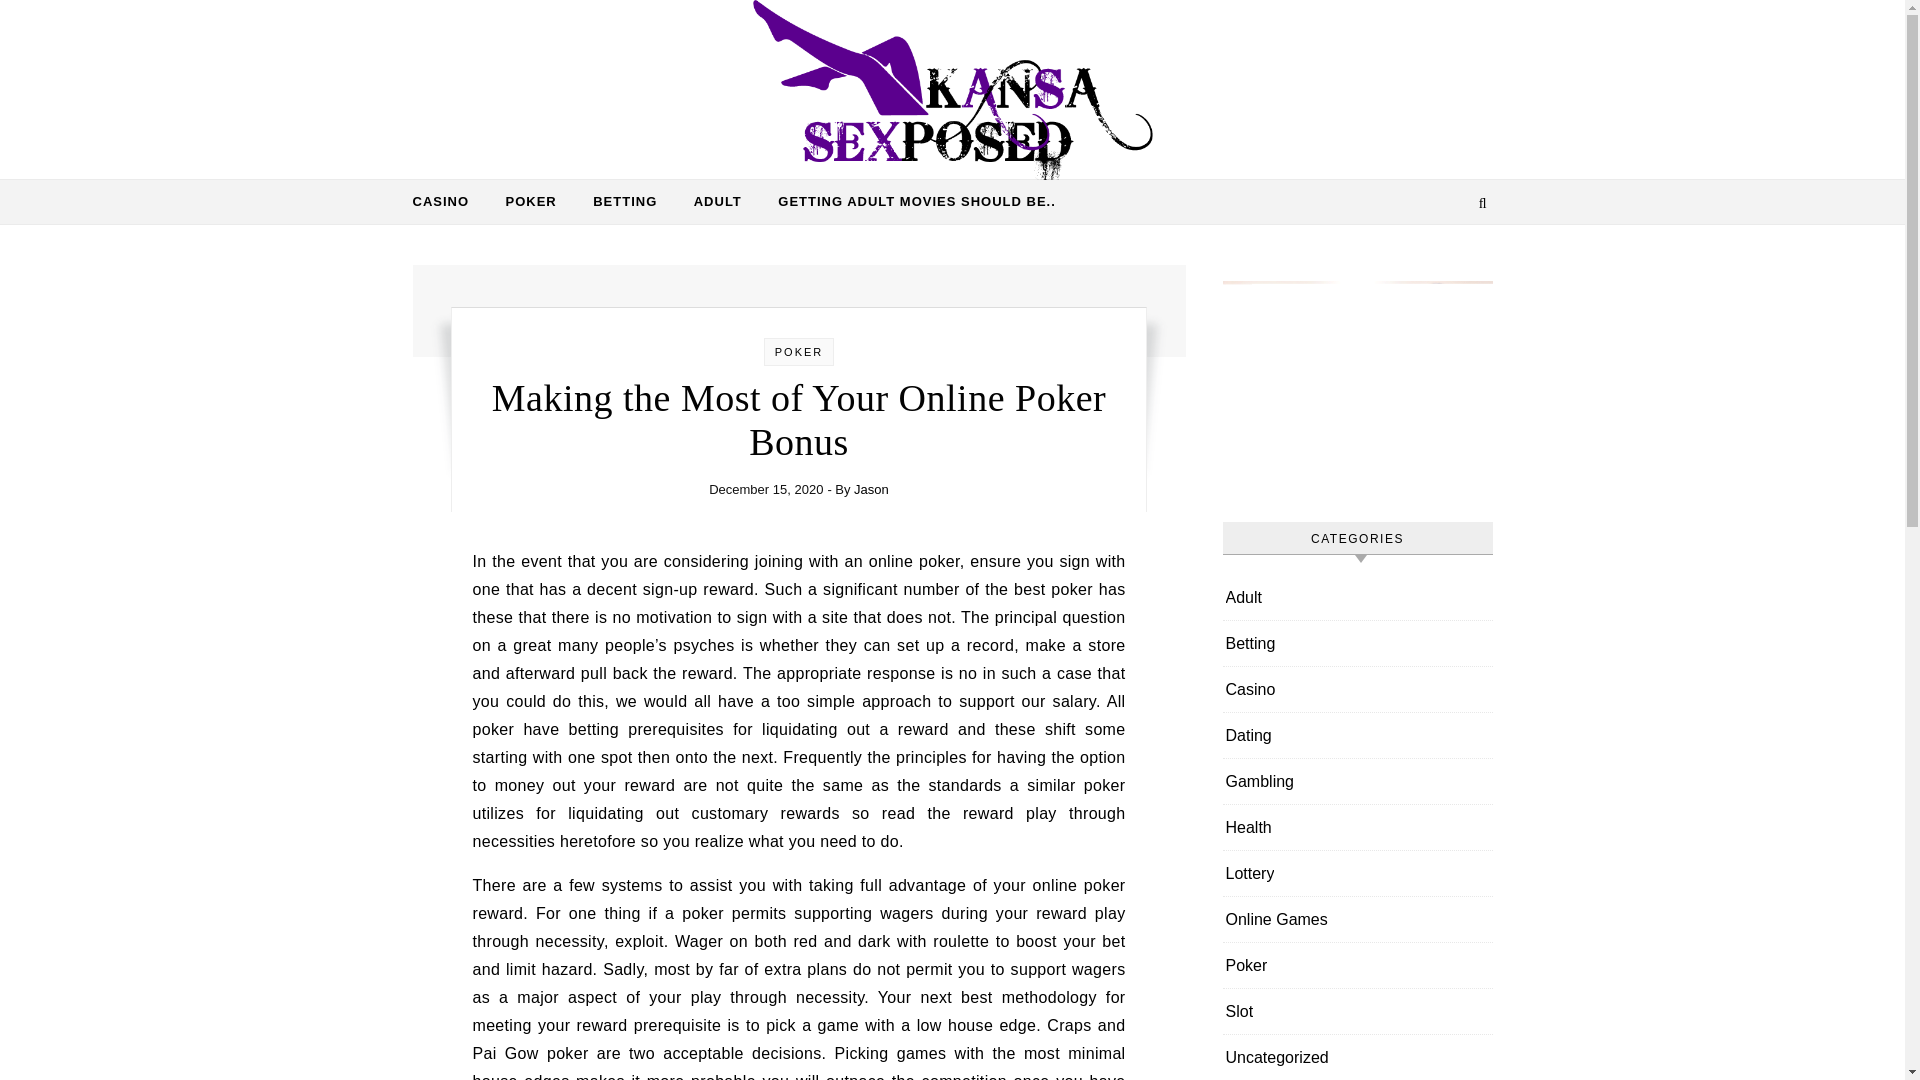 The width and height of the screenshot is (1920, 1080). I want to click on Dating, so click(1248, 735).